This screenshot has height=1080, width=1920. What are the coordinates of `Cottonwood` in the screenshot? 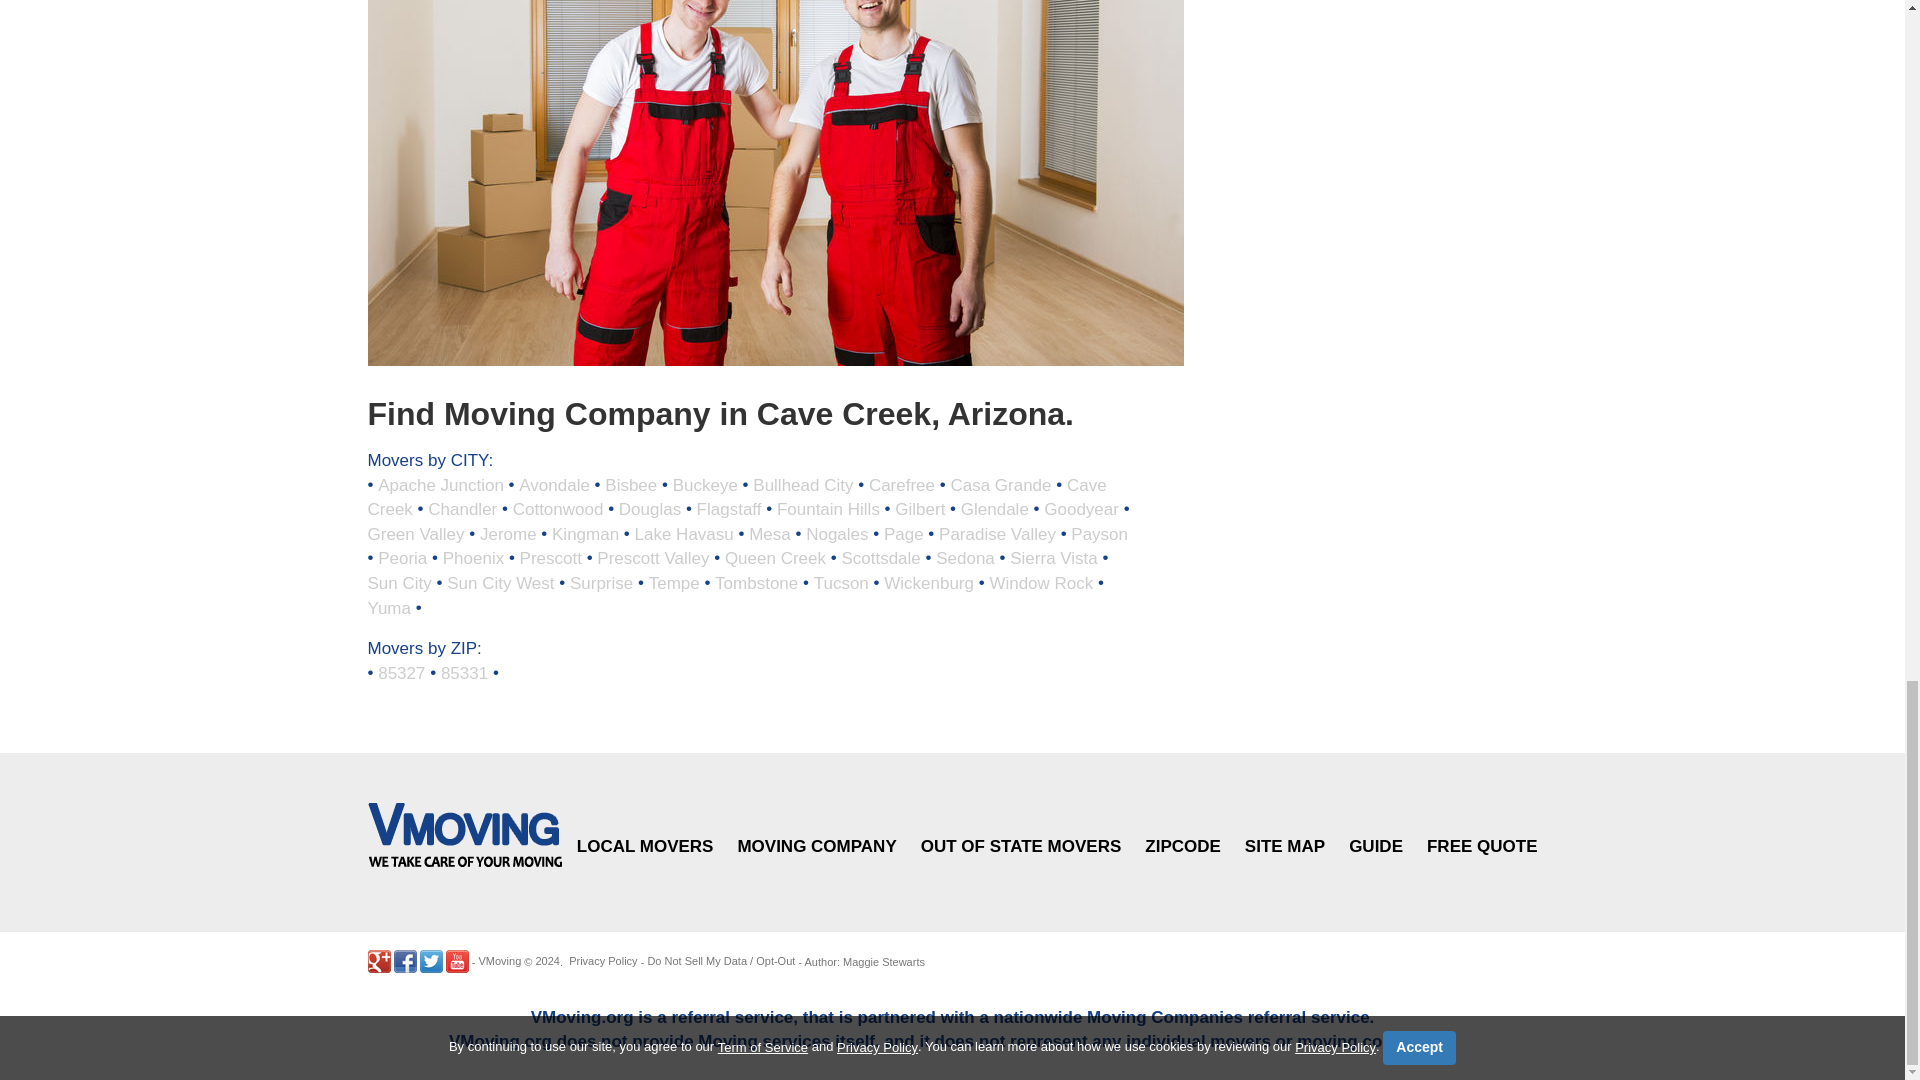 It's located at (558, 510).